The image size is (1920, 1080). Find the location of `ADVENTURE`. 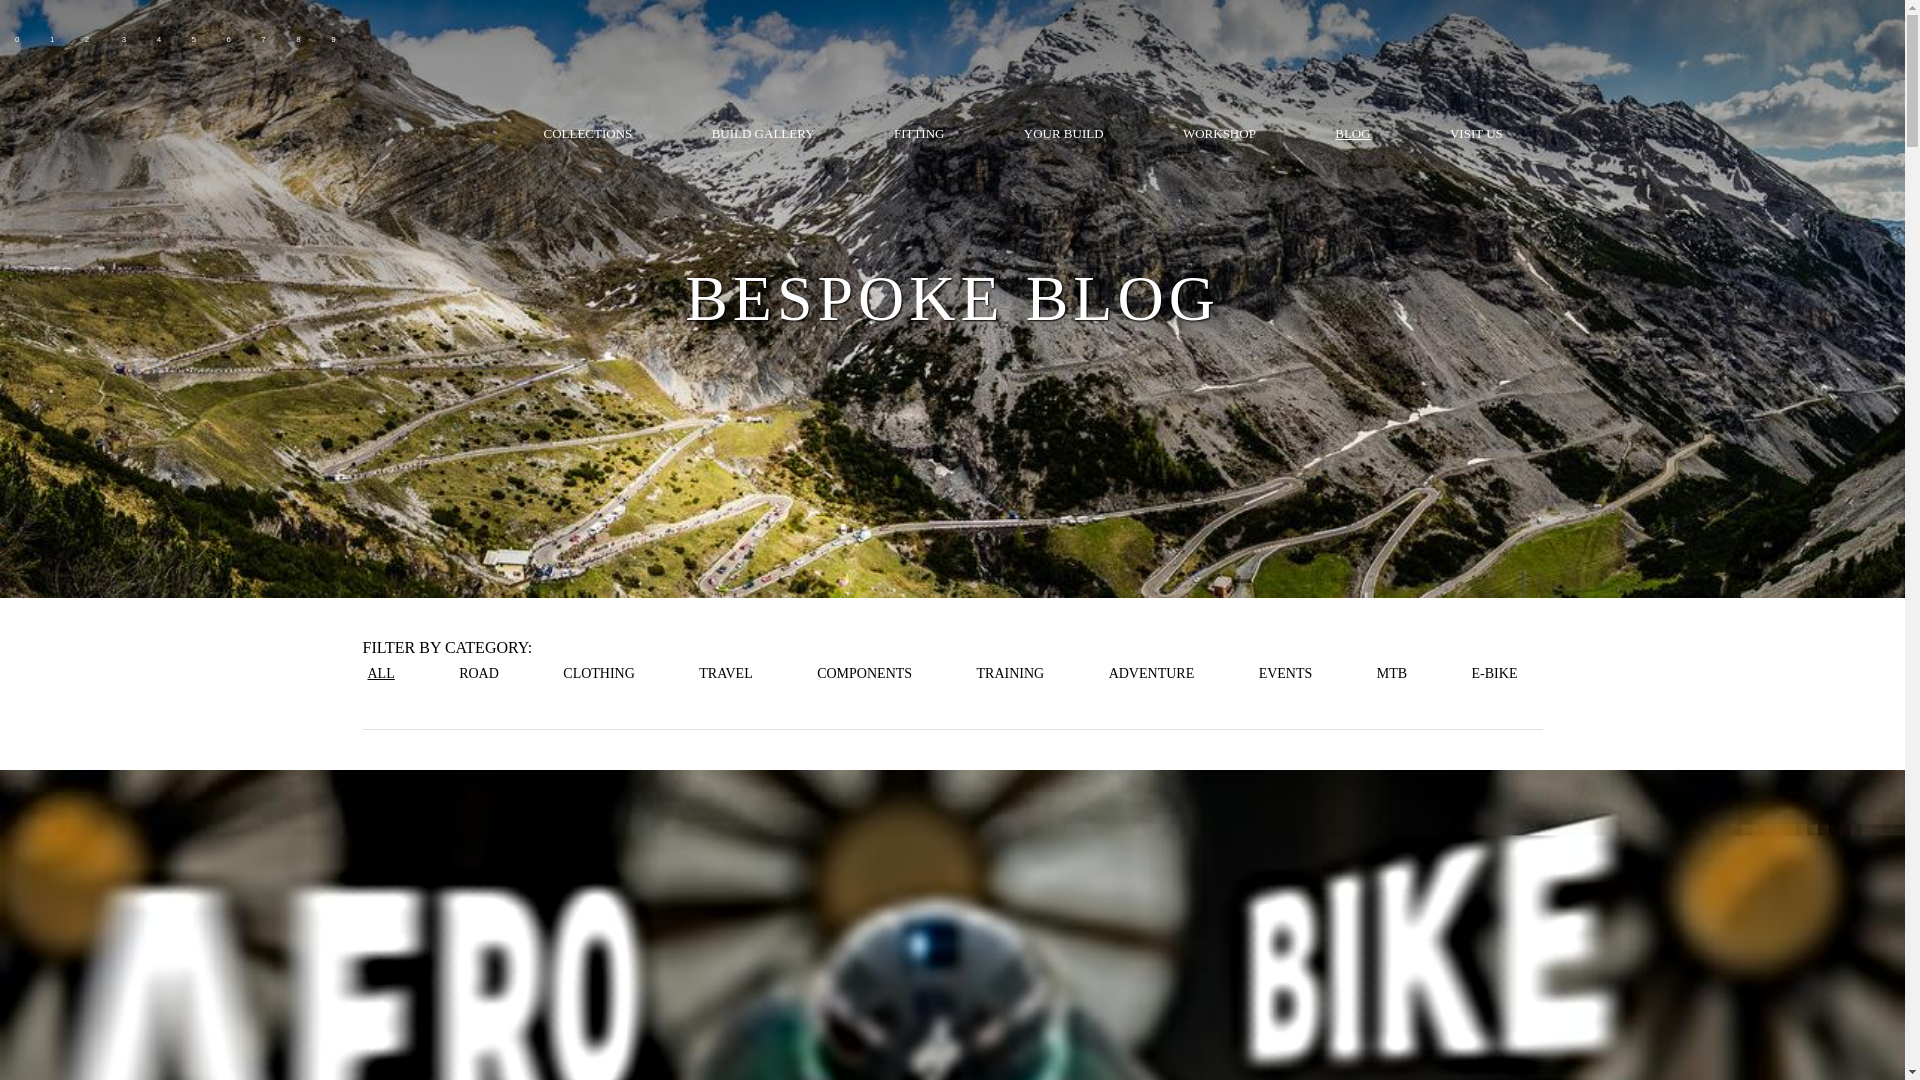

ADVENTURE is located at coordinates (1152, 673).